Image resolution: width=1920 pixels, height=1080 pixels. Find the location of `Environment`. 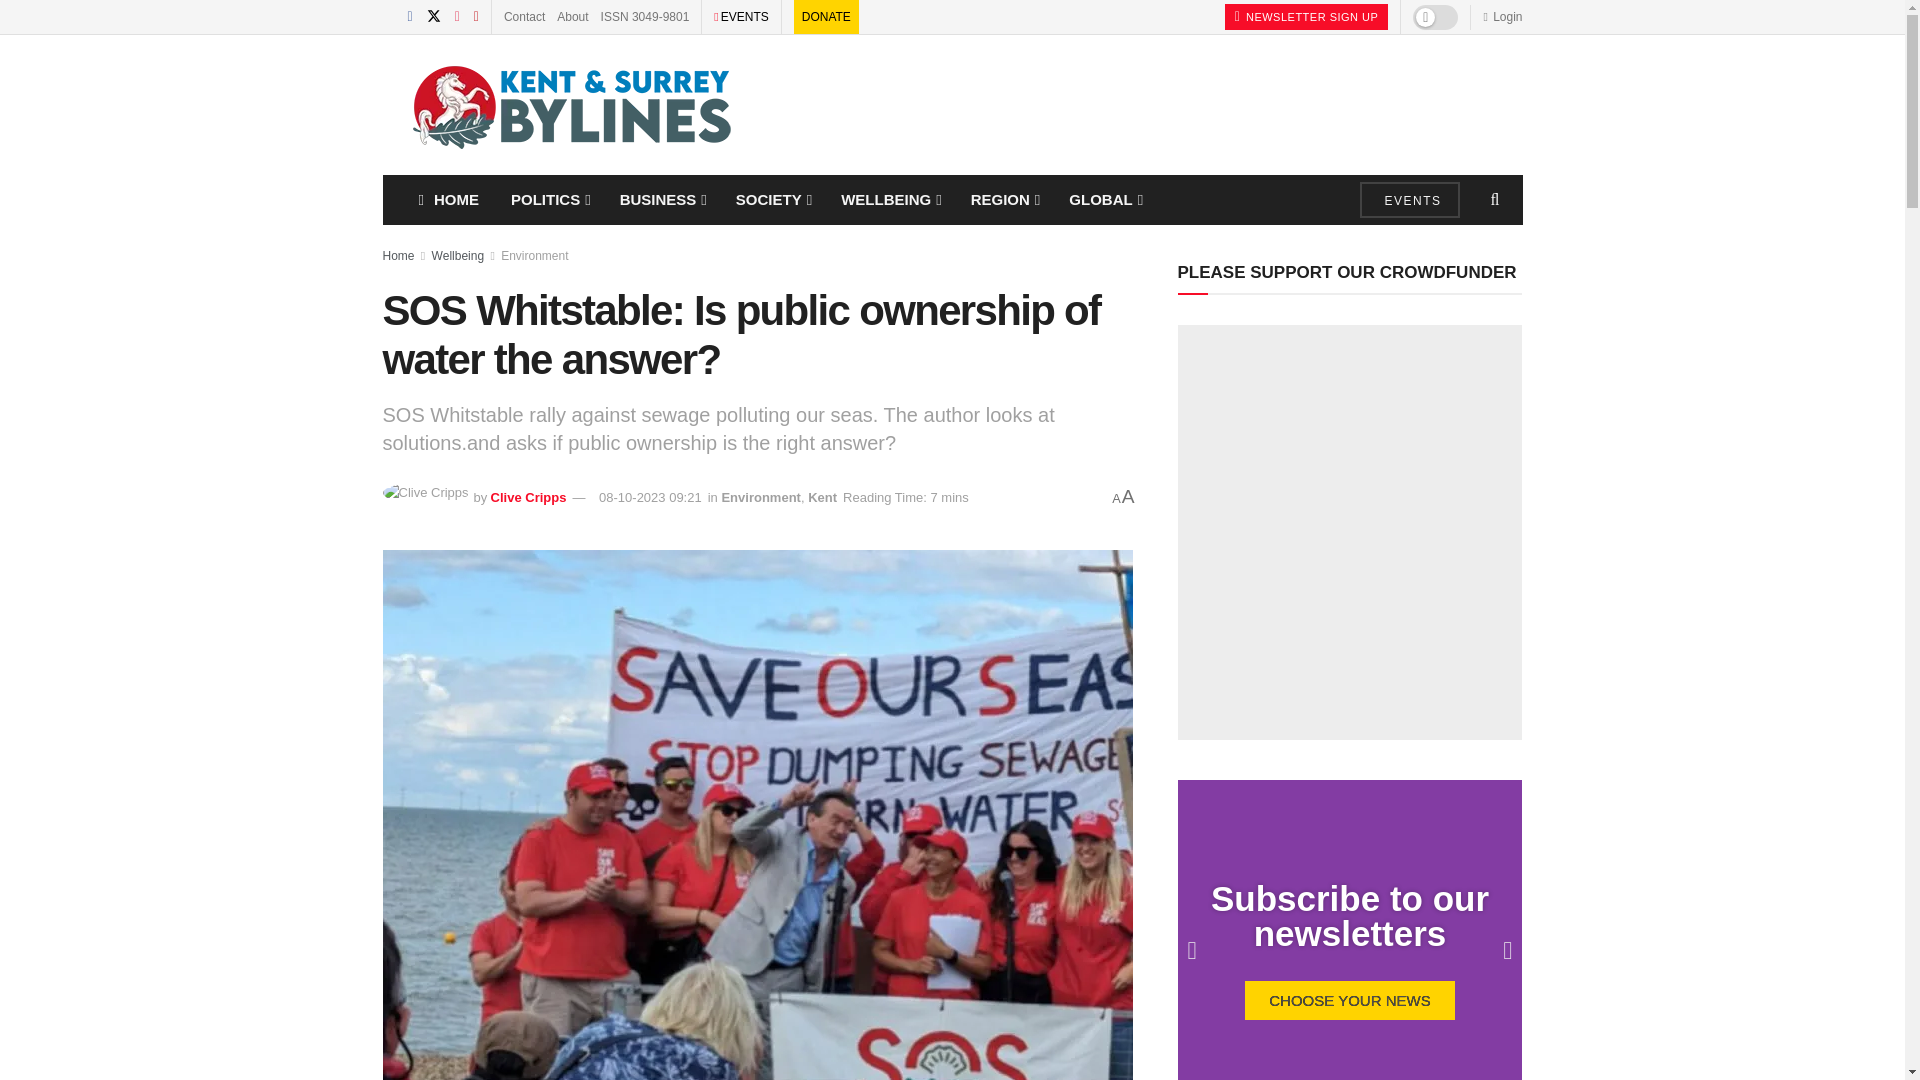

Environment is located at coordinates (534, 256).